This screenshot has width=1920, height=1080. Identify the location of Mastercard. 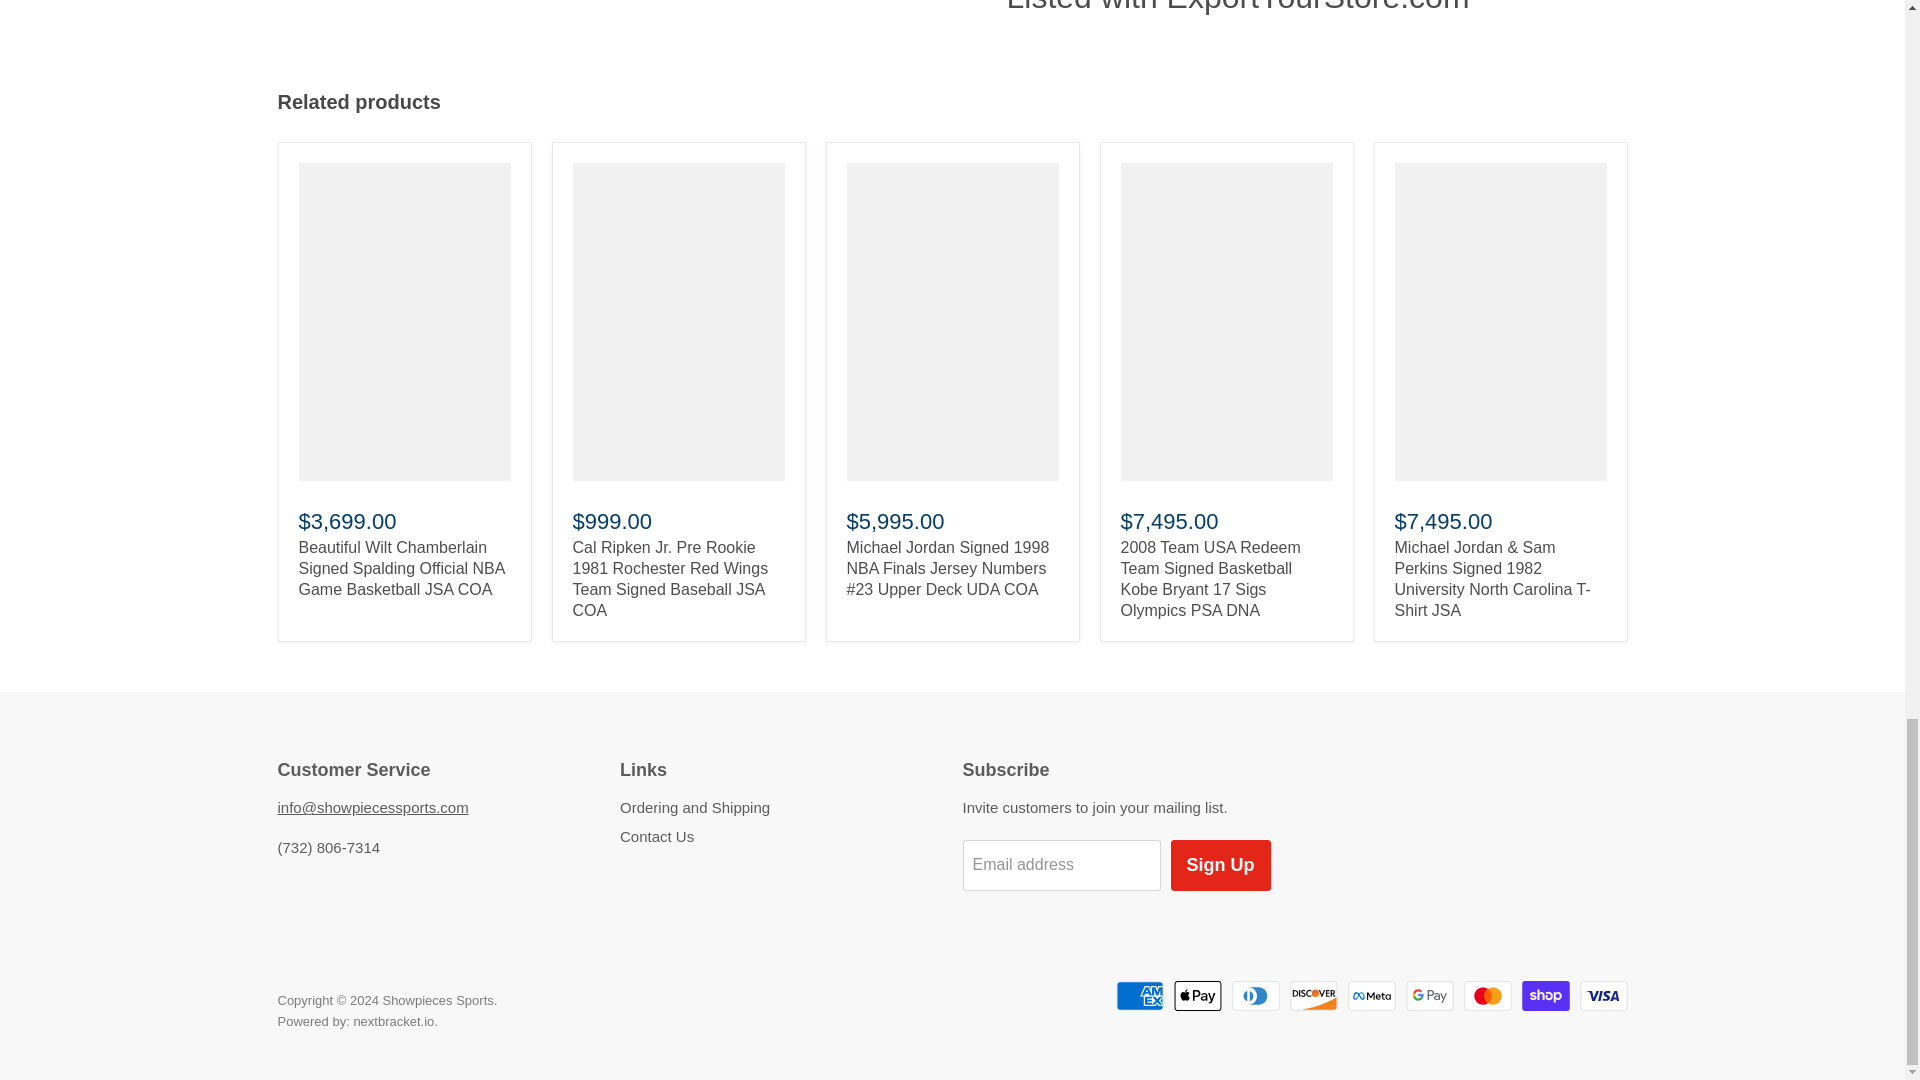
(1488, 995).